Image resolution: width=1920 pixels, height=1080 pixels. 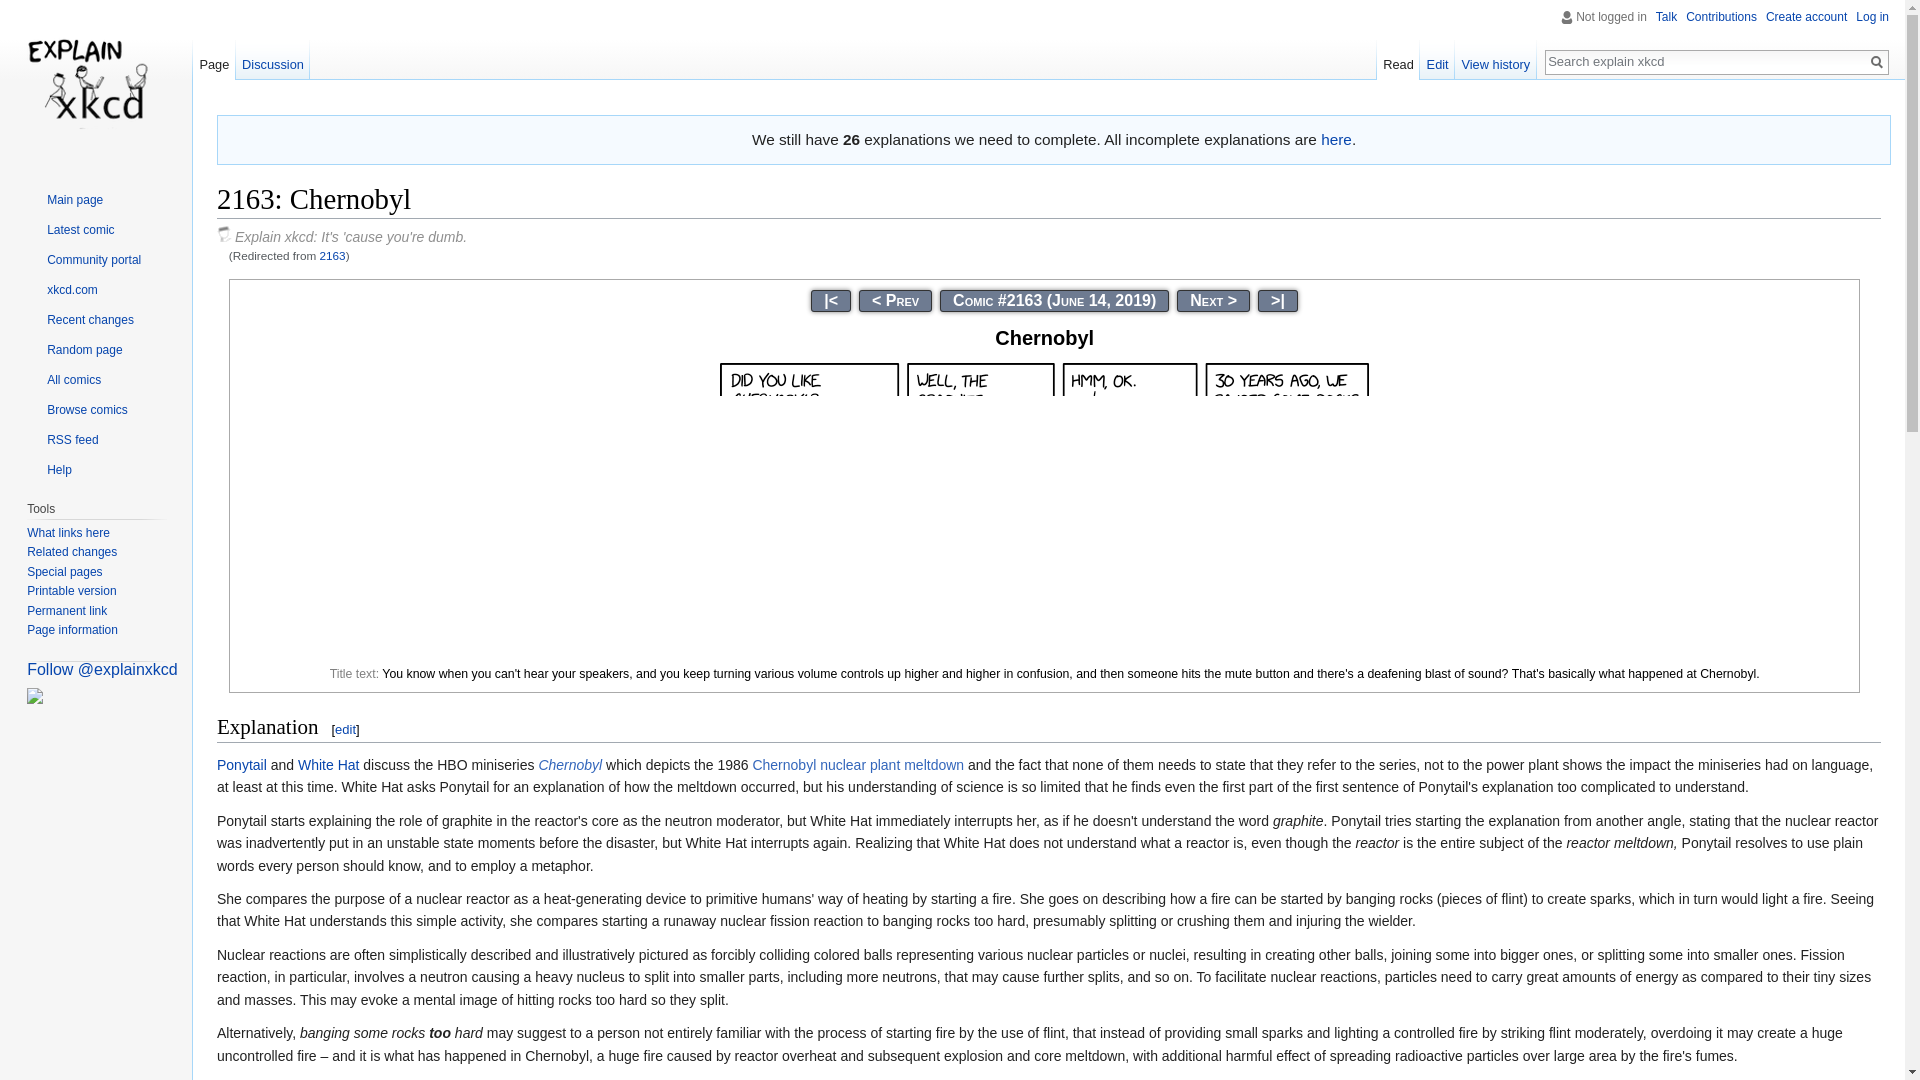 I want to click on Ponytail, so click(x=241, y=765).